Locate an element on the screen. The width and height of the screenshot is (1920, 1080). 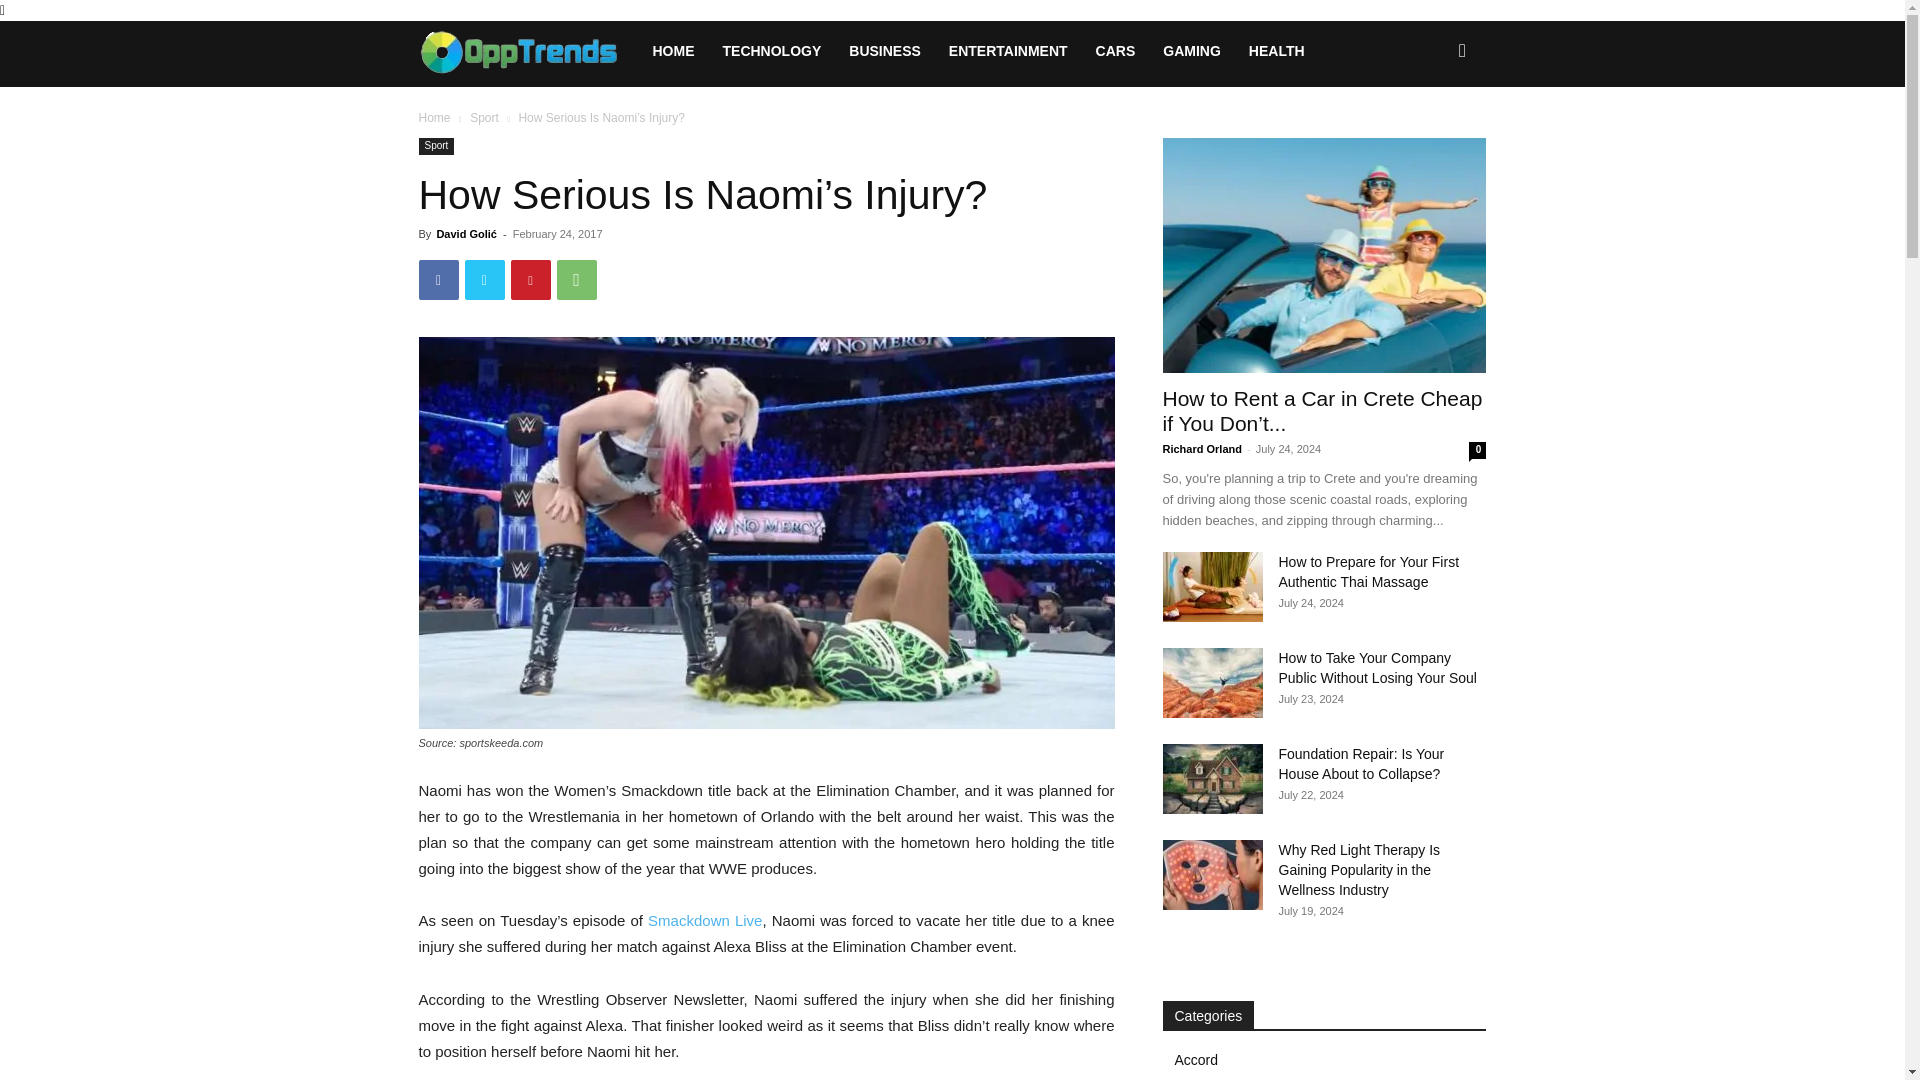
Twitter is located at coordinates (484, 280).